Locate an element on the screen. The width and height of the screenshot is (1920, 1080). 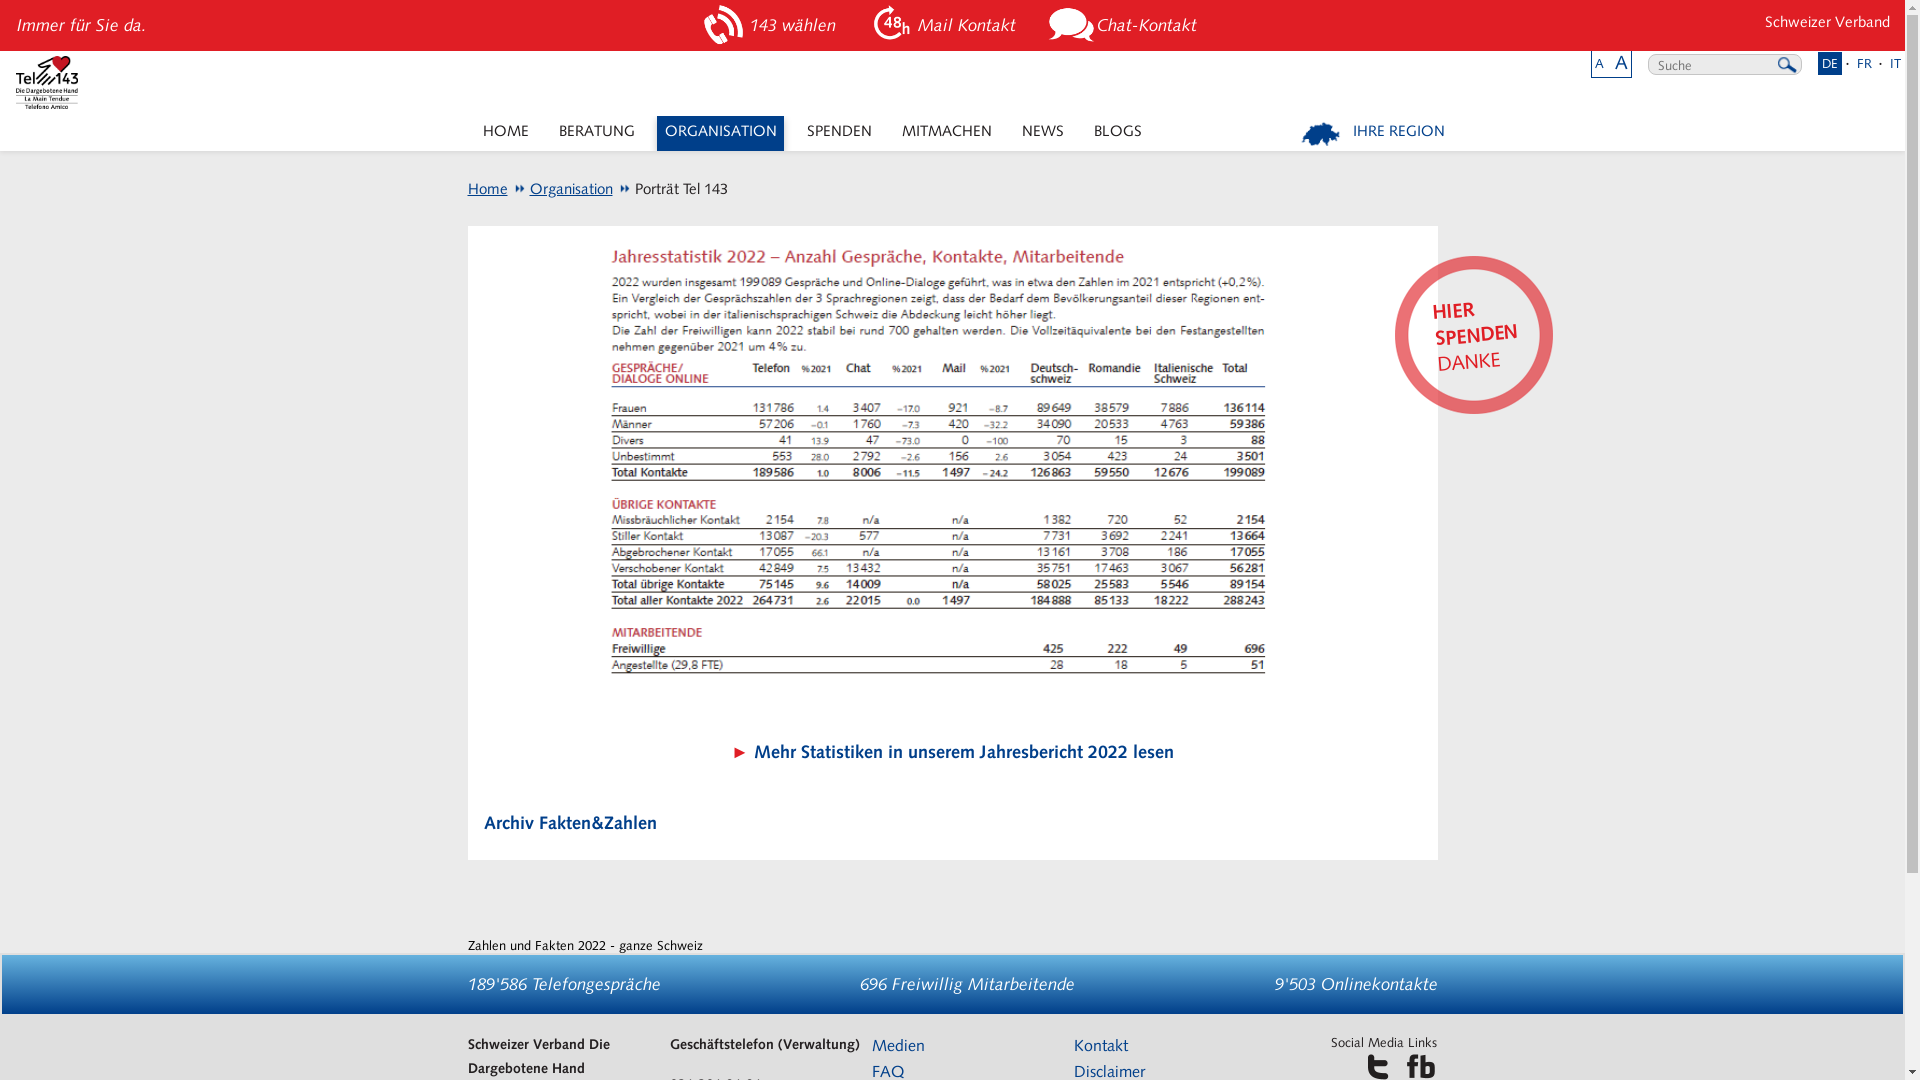
Medien is located at coordinates (898, 1046).